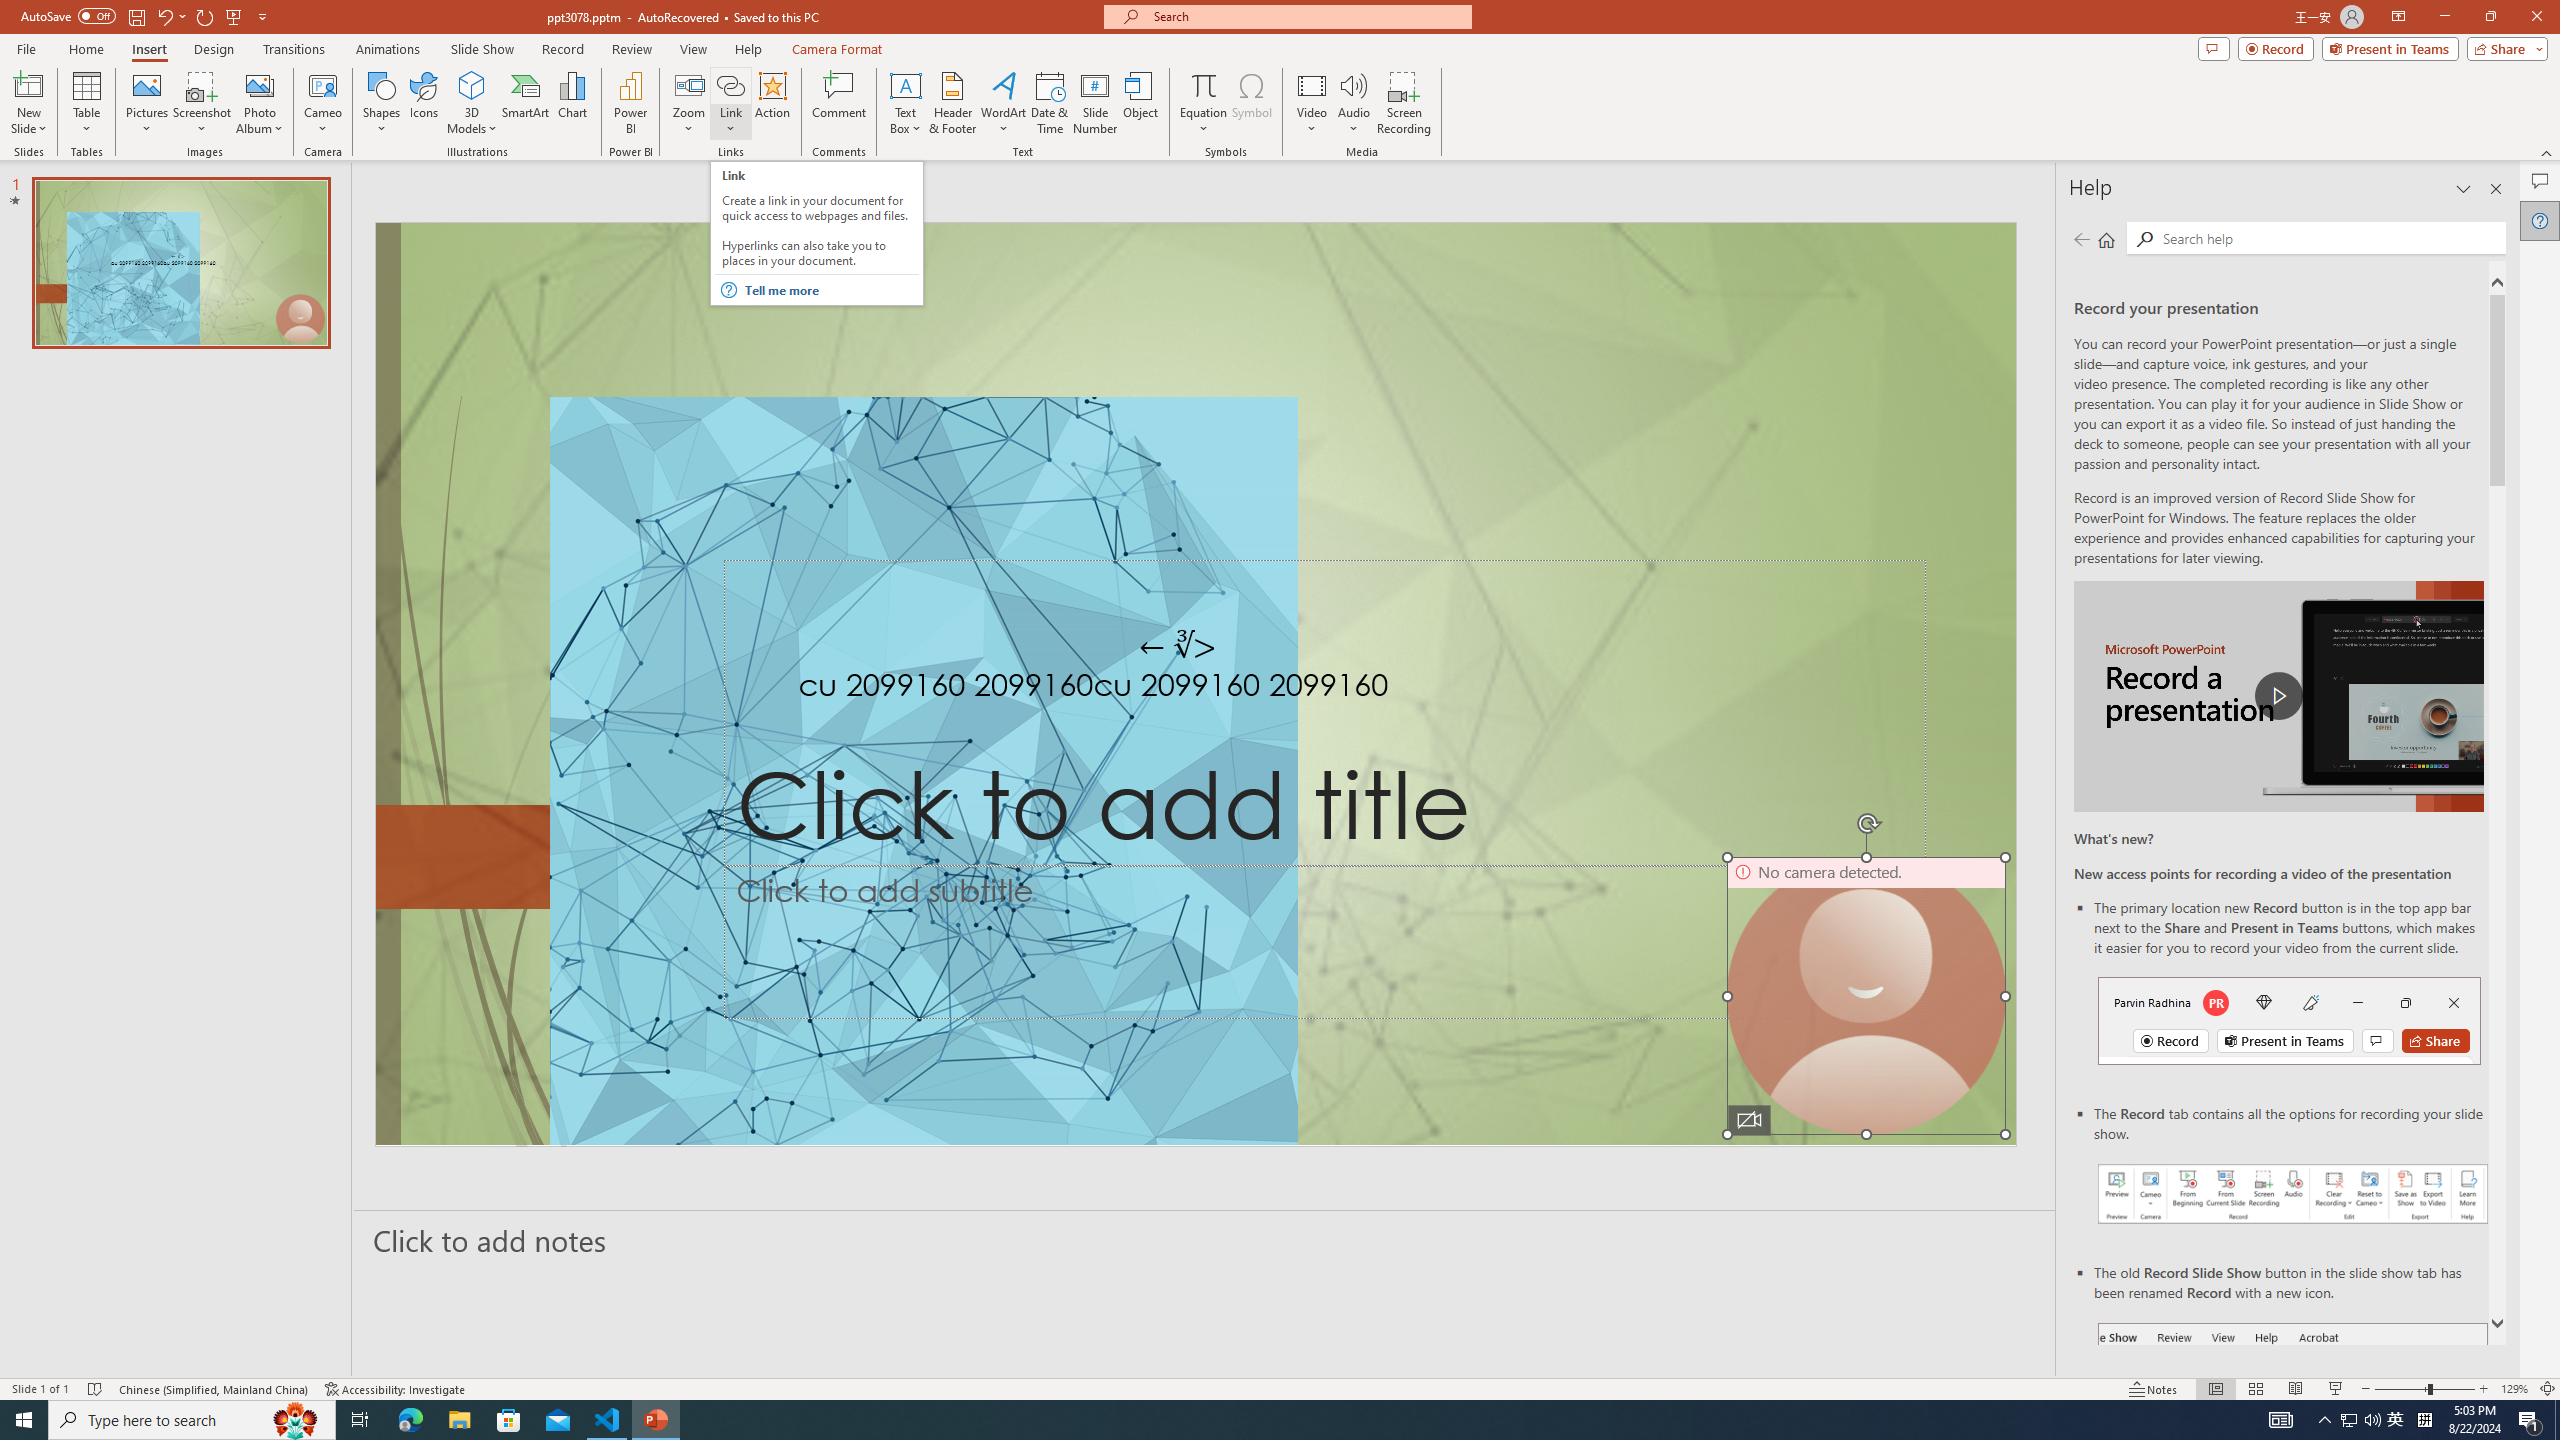  Describe the element at coordinates (2106, 239) in the screenshot. I see `Home` at that location.